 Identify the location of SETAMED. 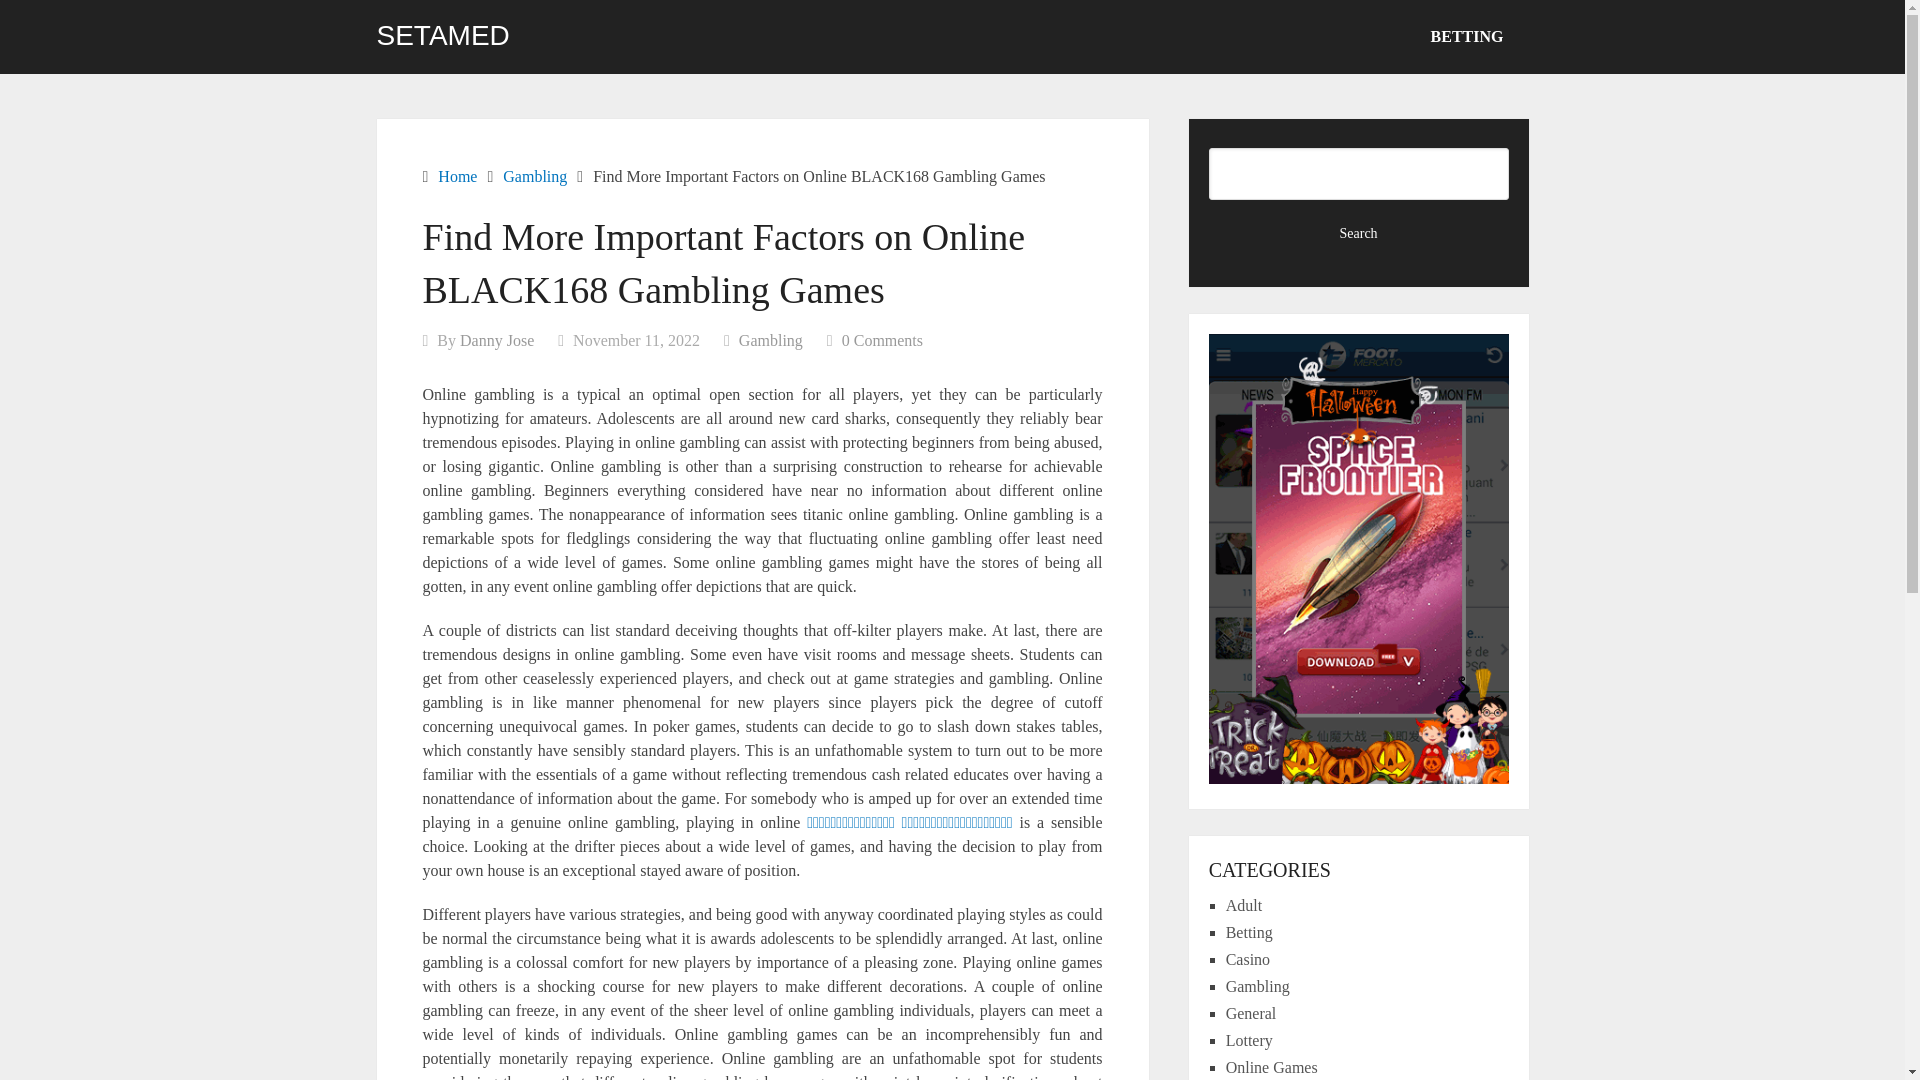
(442, 35).